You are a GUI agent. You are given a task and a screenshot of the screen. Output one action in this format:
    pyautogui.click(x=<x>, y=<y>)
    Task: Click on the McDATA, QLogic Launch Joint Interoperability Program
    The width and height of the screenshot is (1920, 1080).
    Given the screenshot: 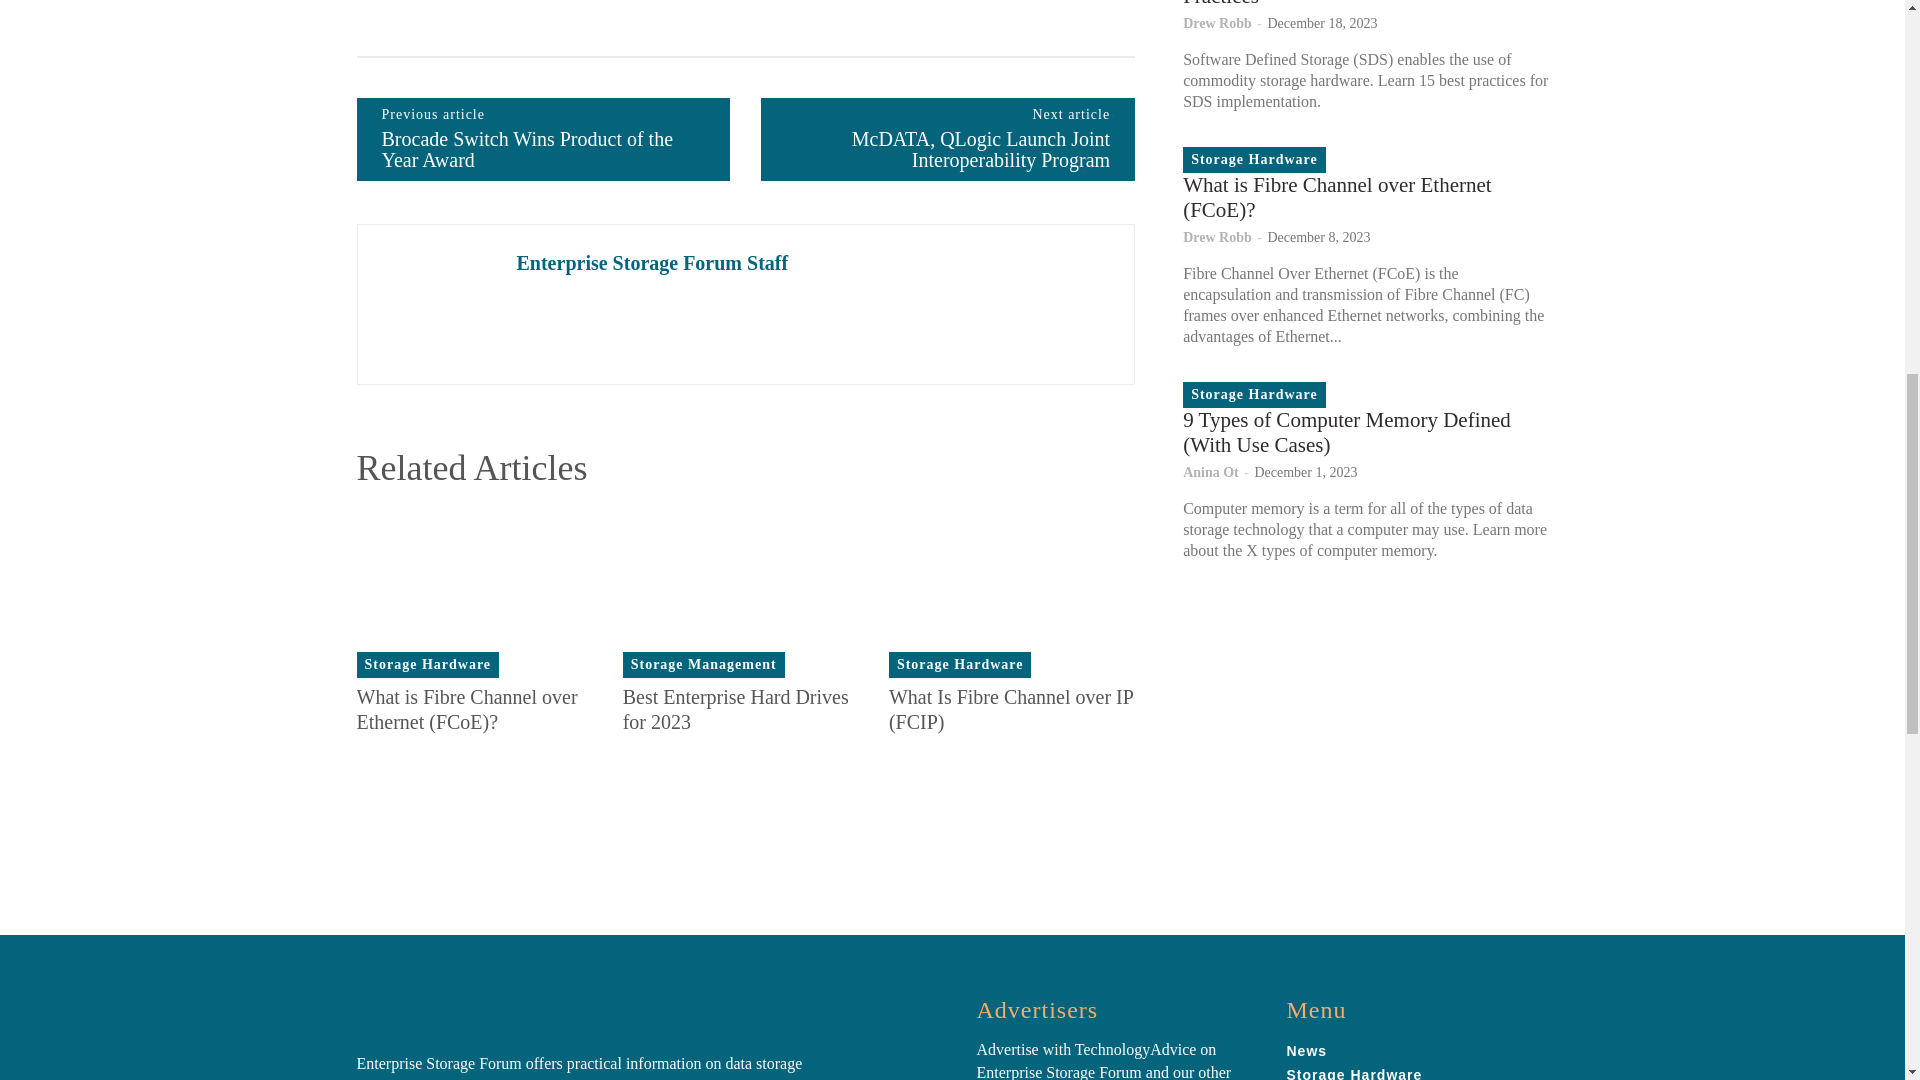 What is the action you would take?
    pyautogui.click(x=980, y=149)
    